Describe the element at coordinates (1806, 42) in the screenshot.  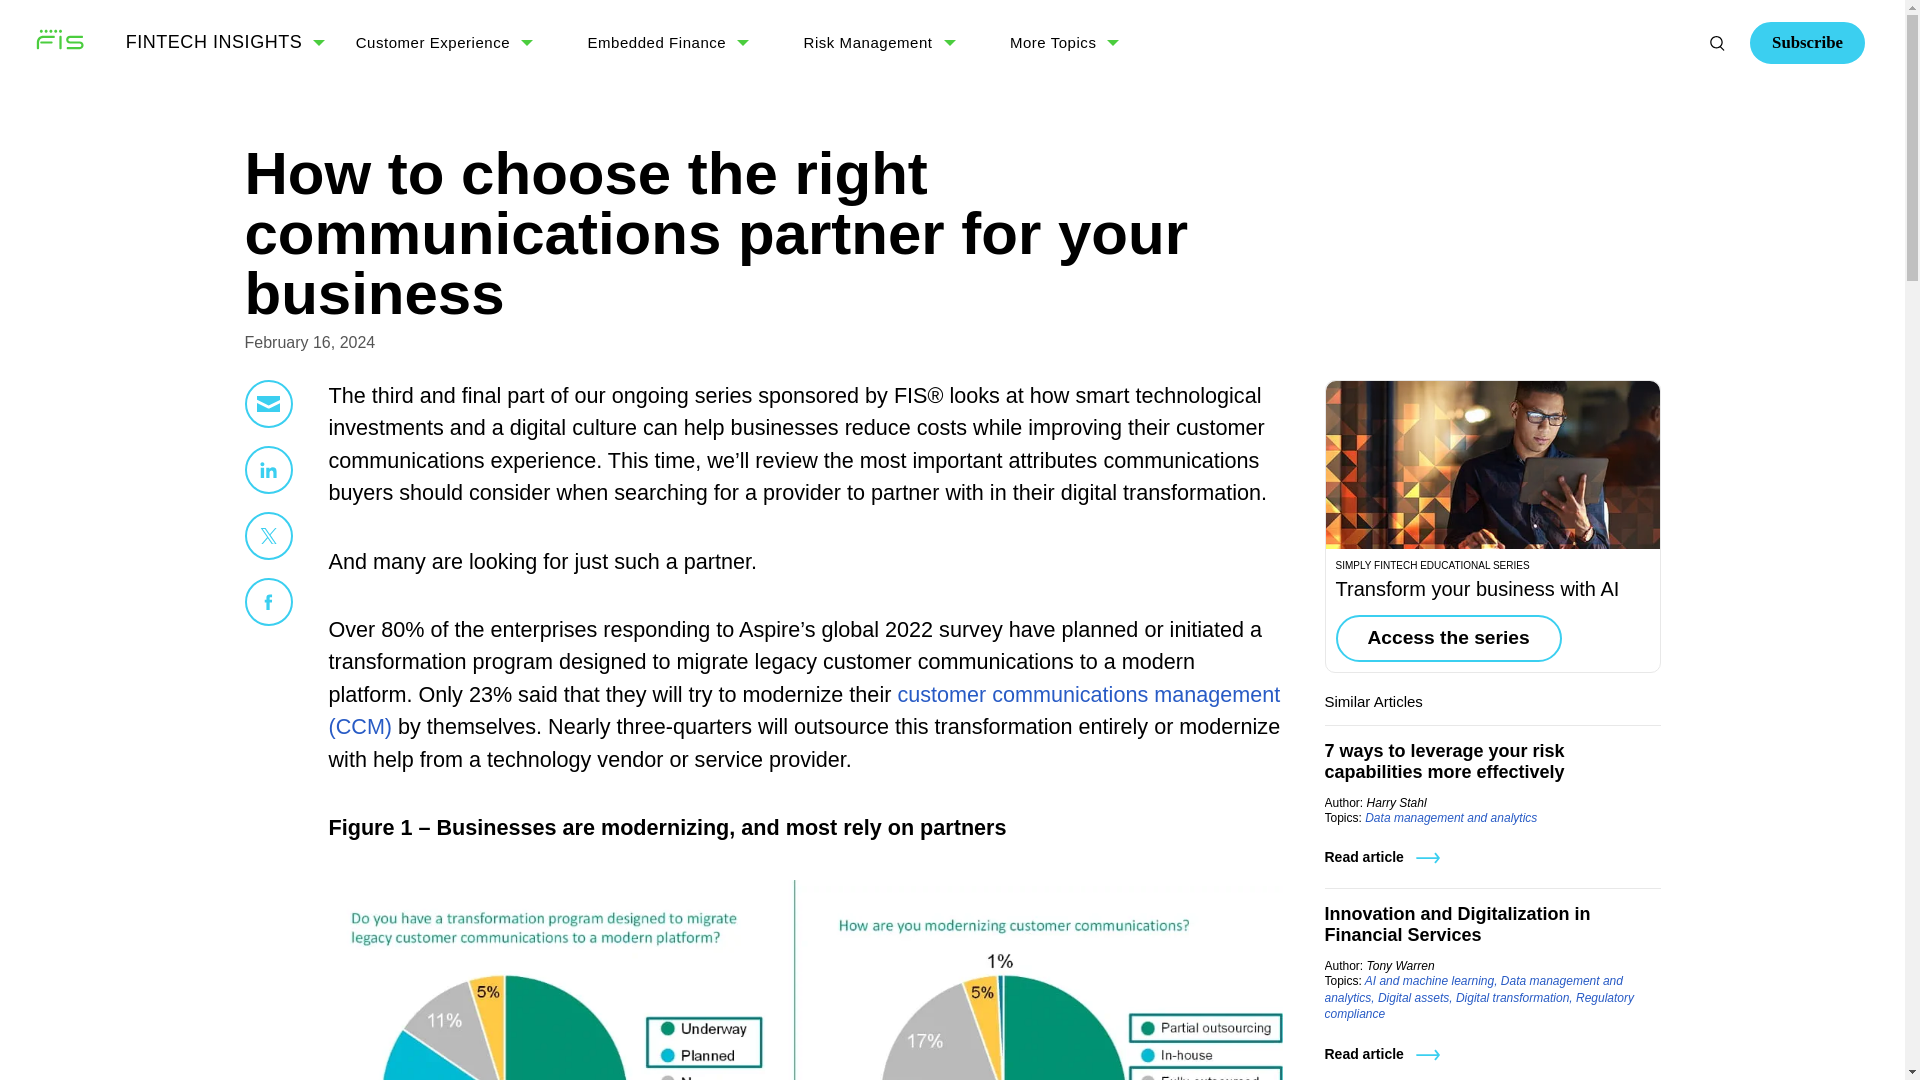
I see `Subscribe` at that location.